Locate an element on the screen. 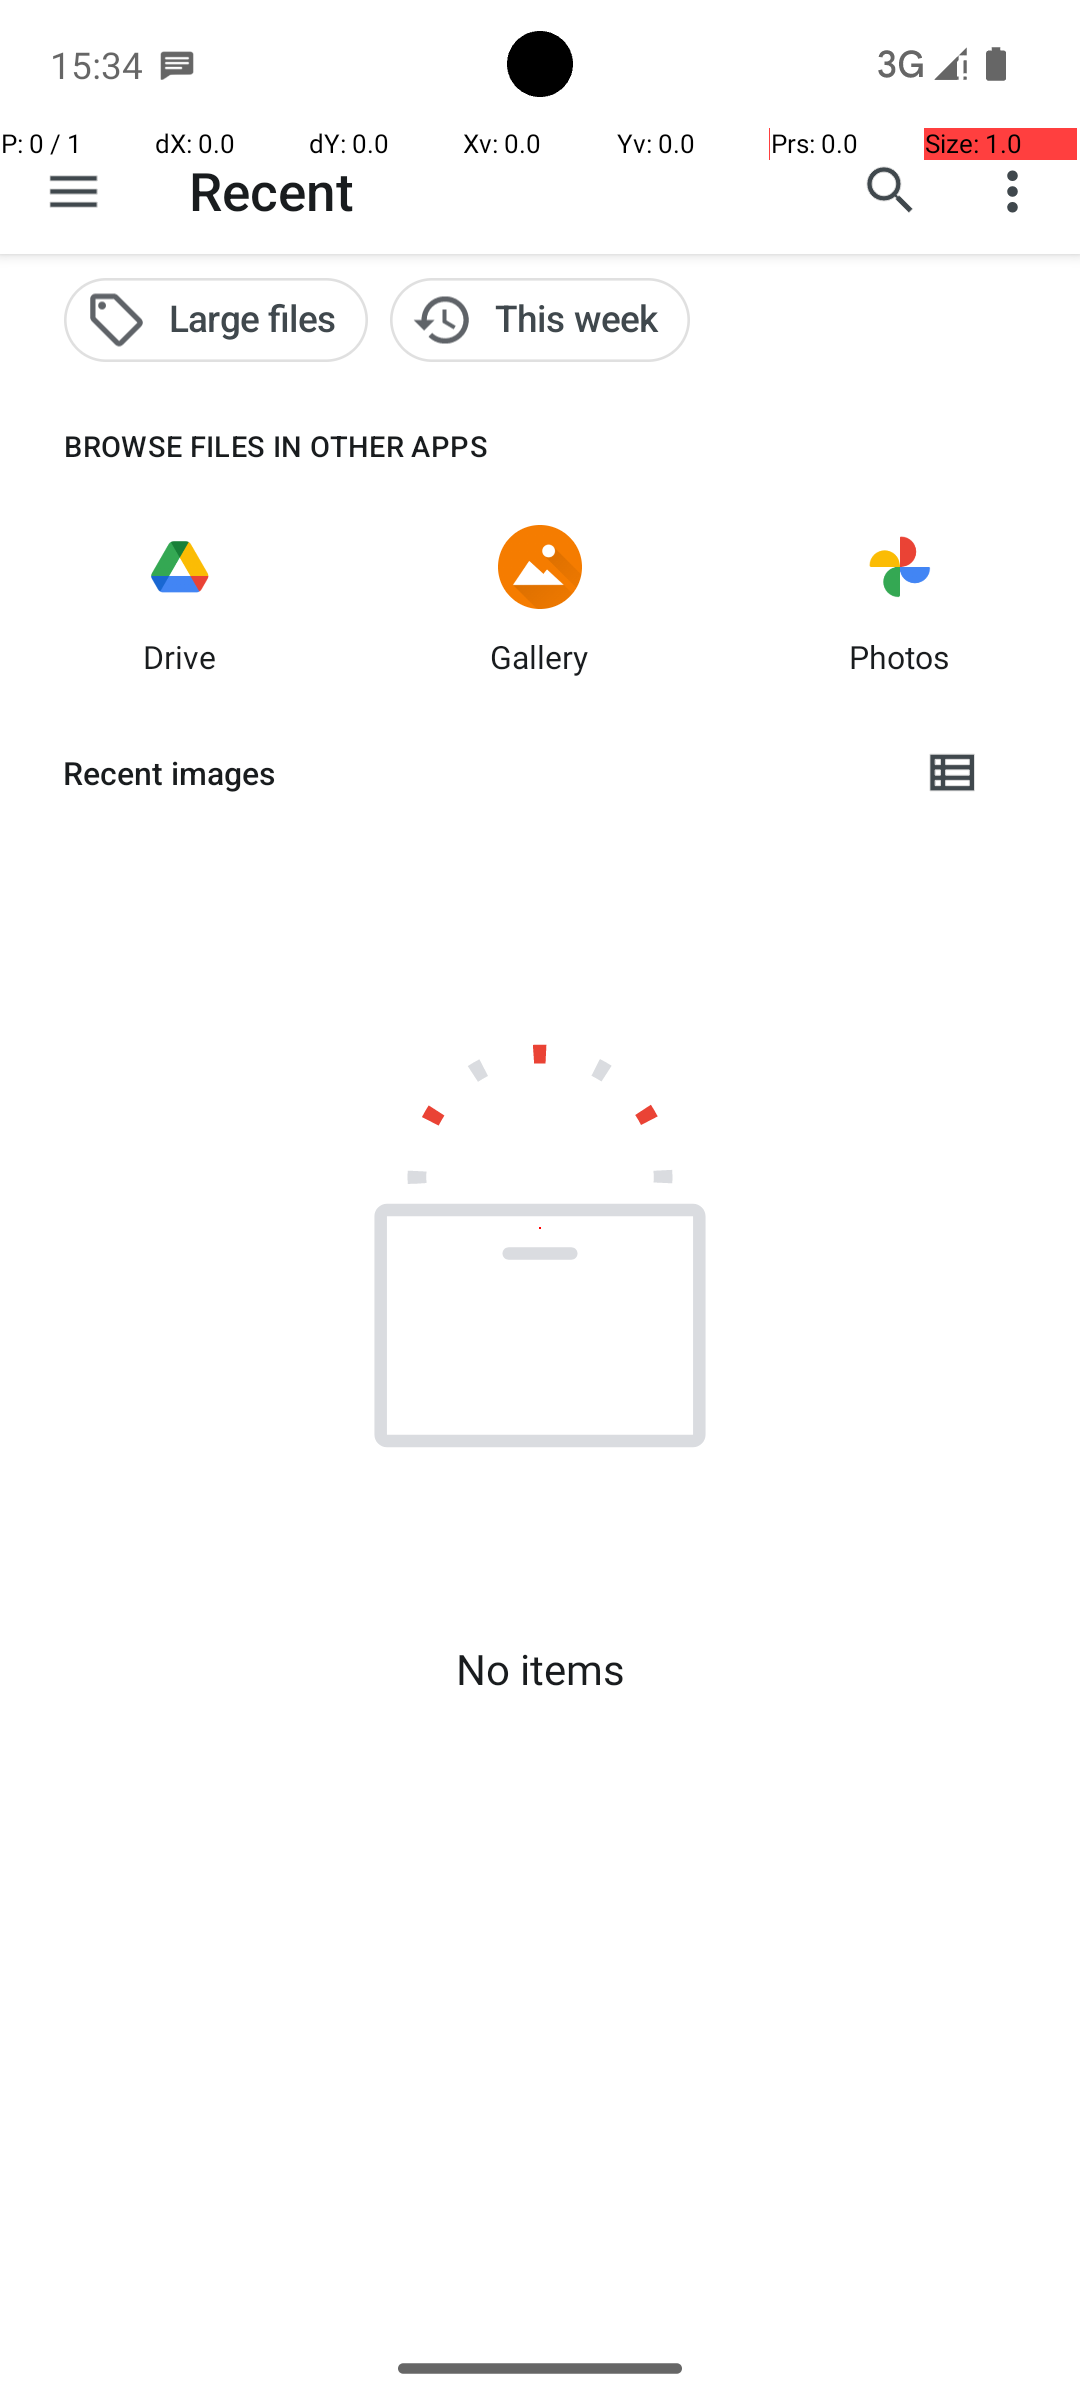 This screenshot has height=2400, width=1080. Recent images is located at coordinates (476, 773).